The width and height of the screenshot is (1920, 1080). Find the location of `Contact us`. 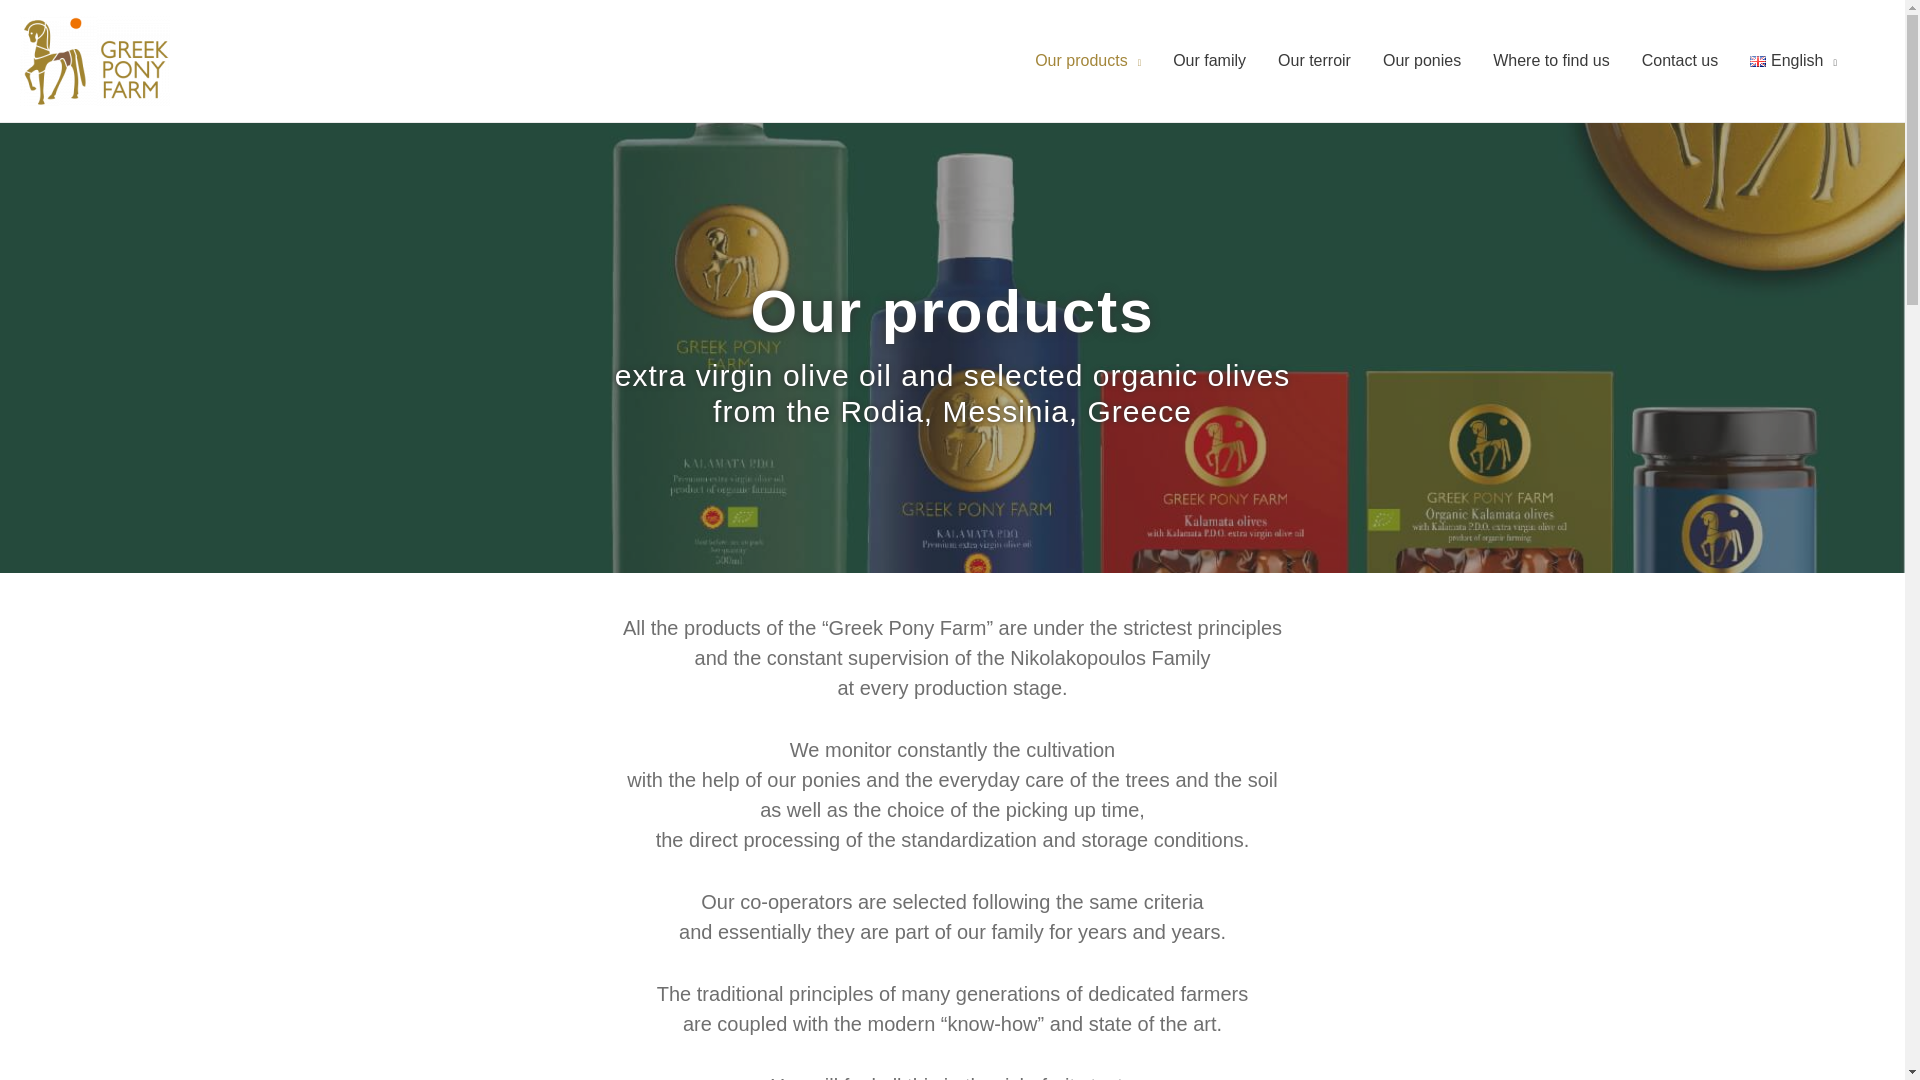

Contact us is located at coordinates (1680, 60).